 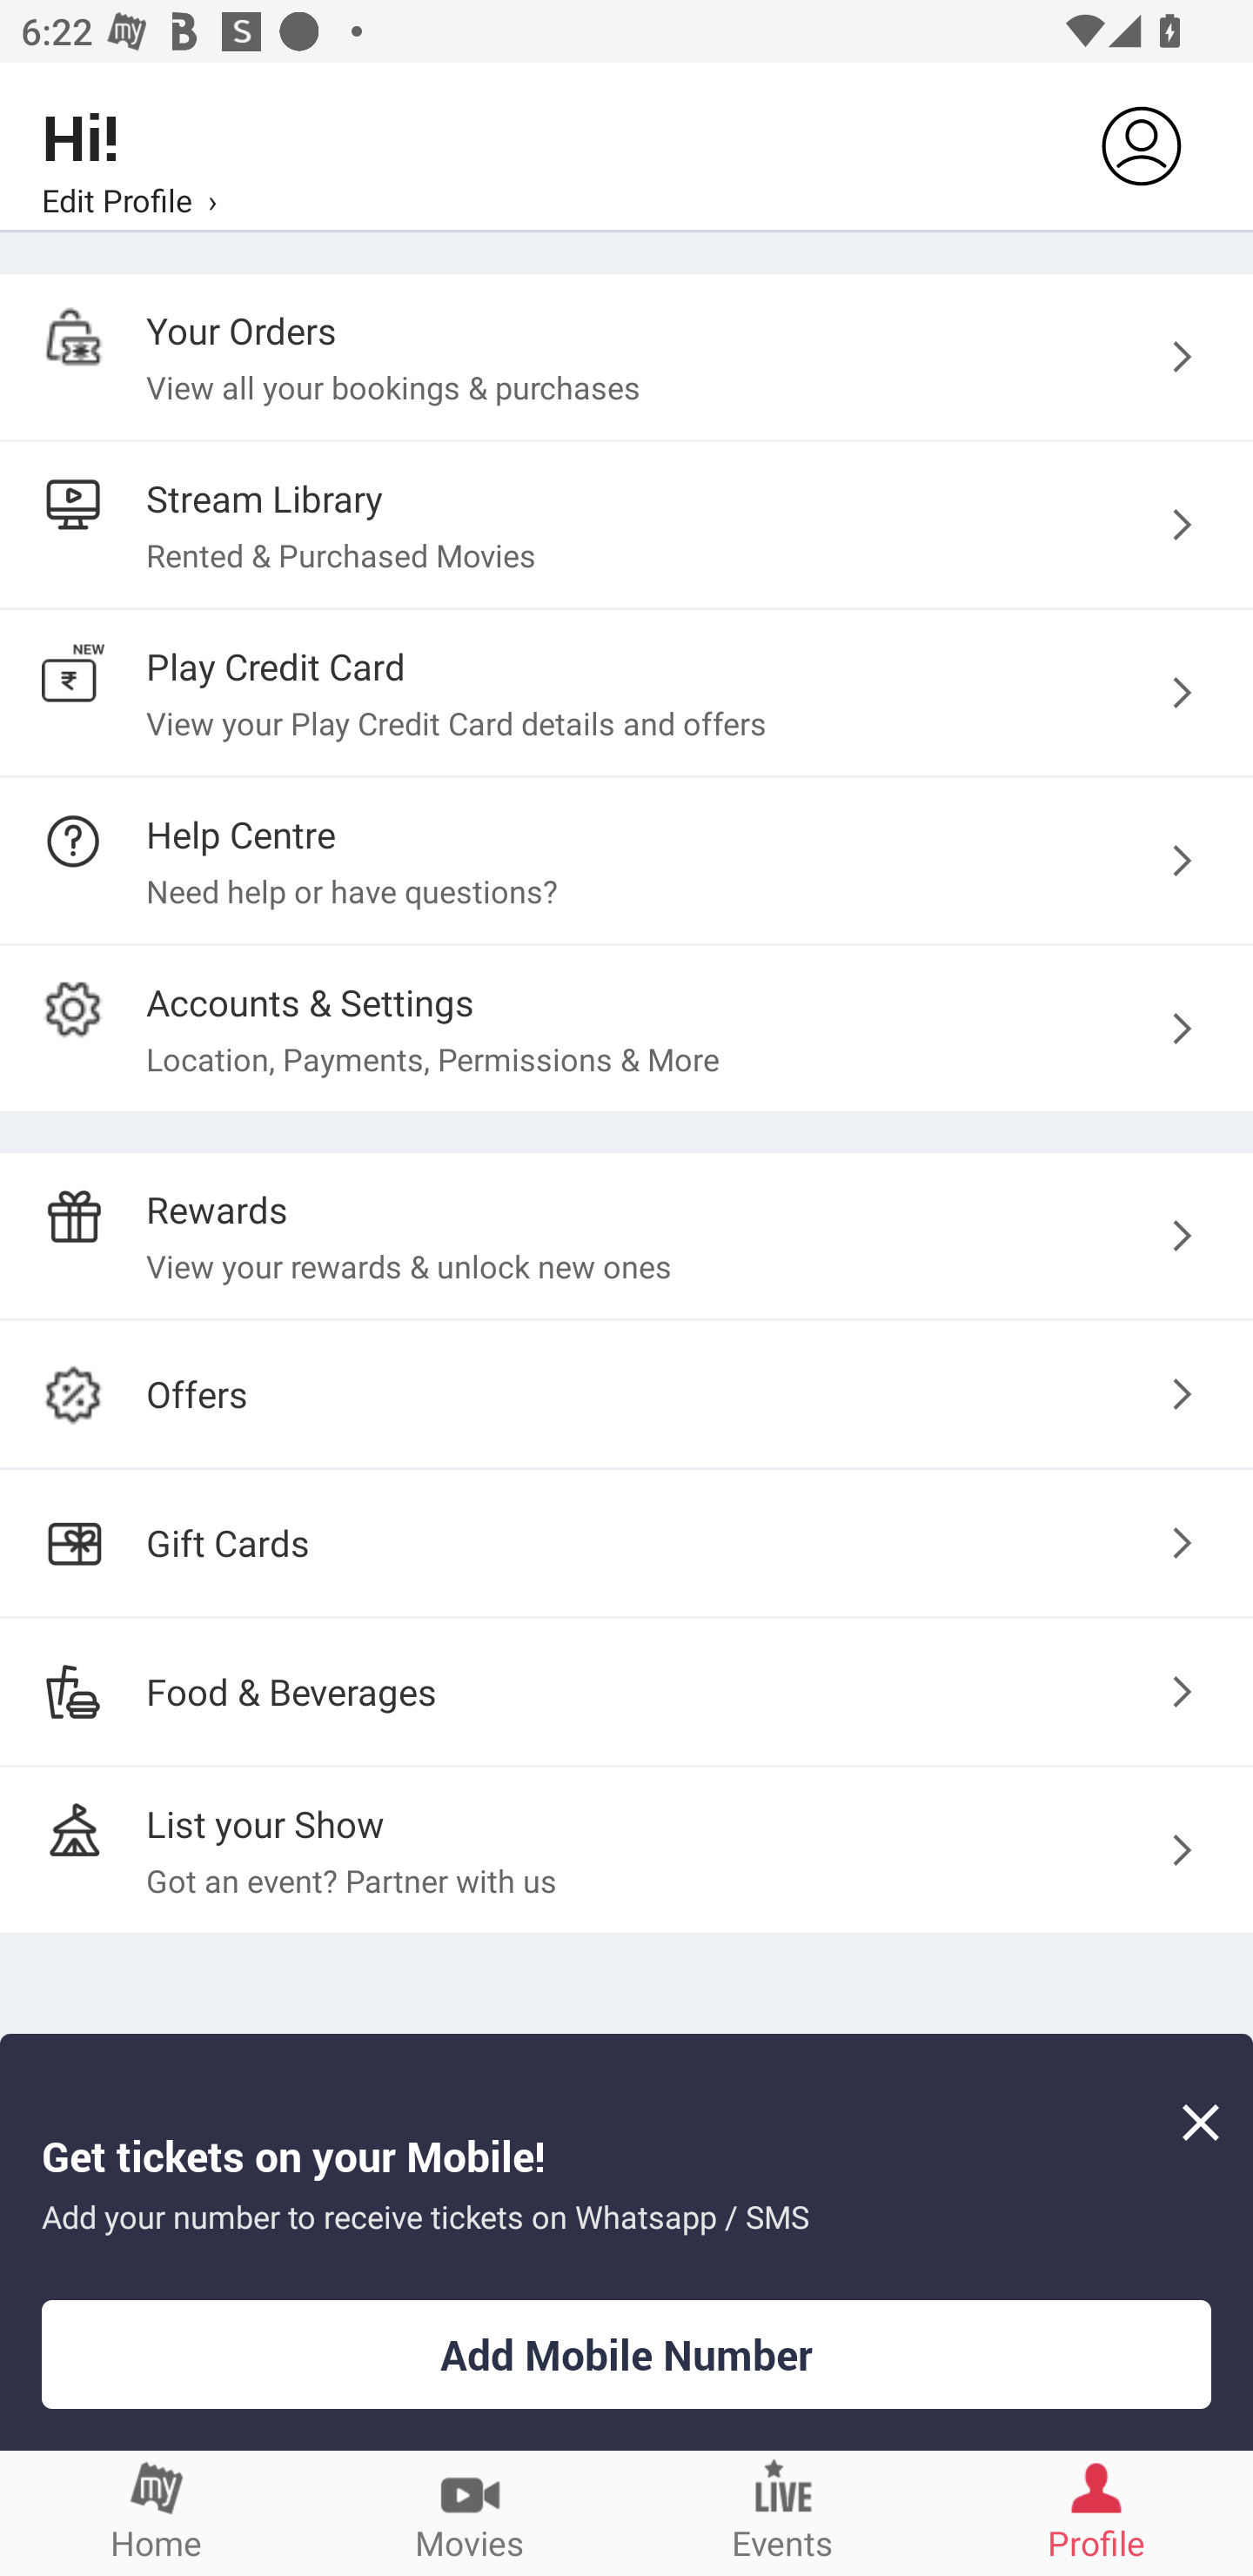 What do you see at coordinates (626, 1394) in the screenshot?
I see `Offers` at bounding box center [626, 1394].